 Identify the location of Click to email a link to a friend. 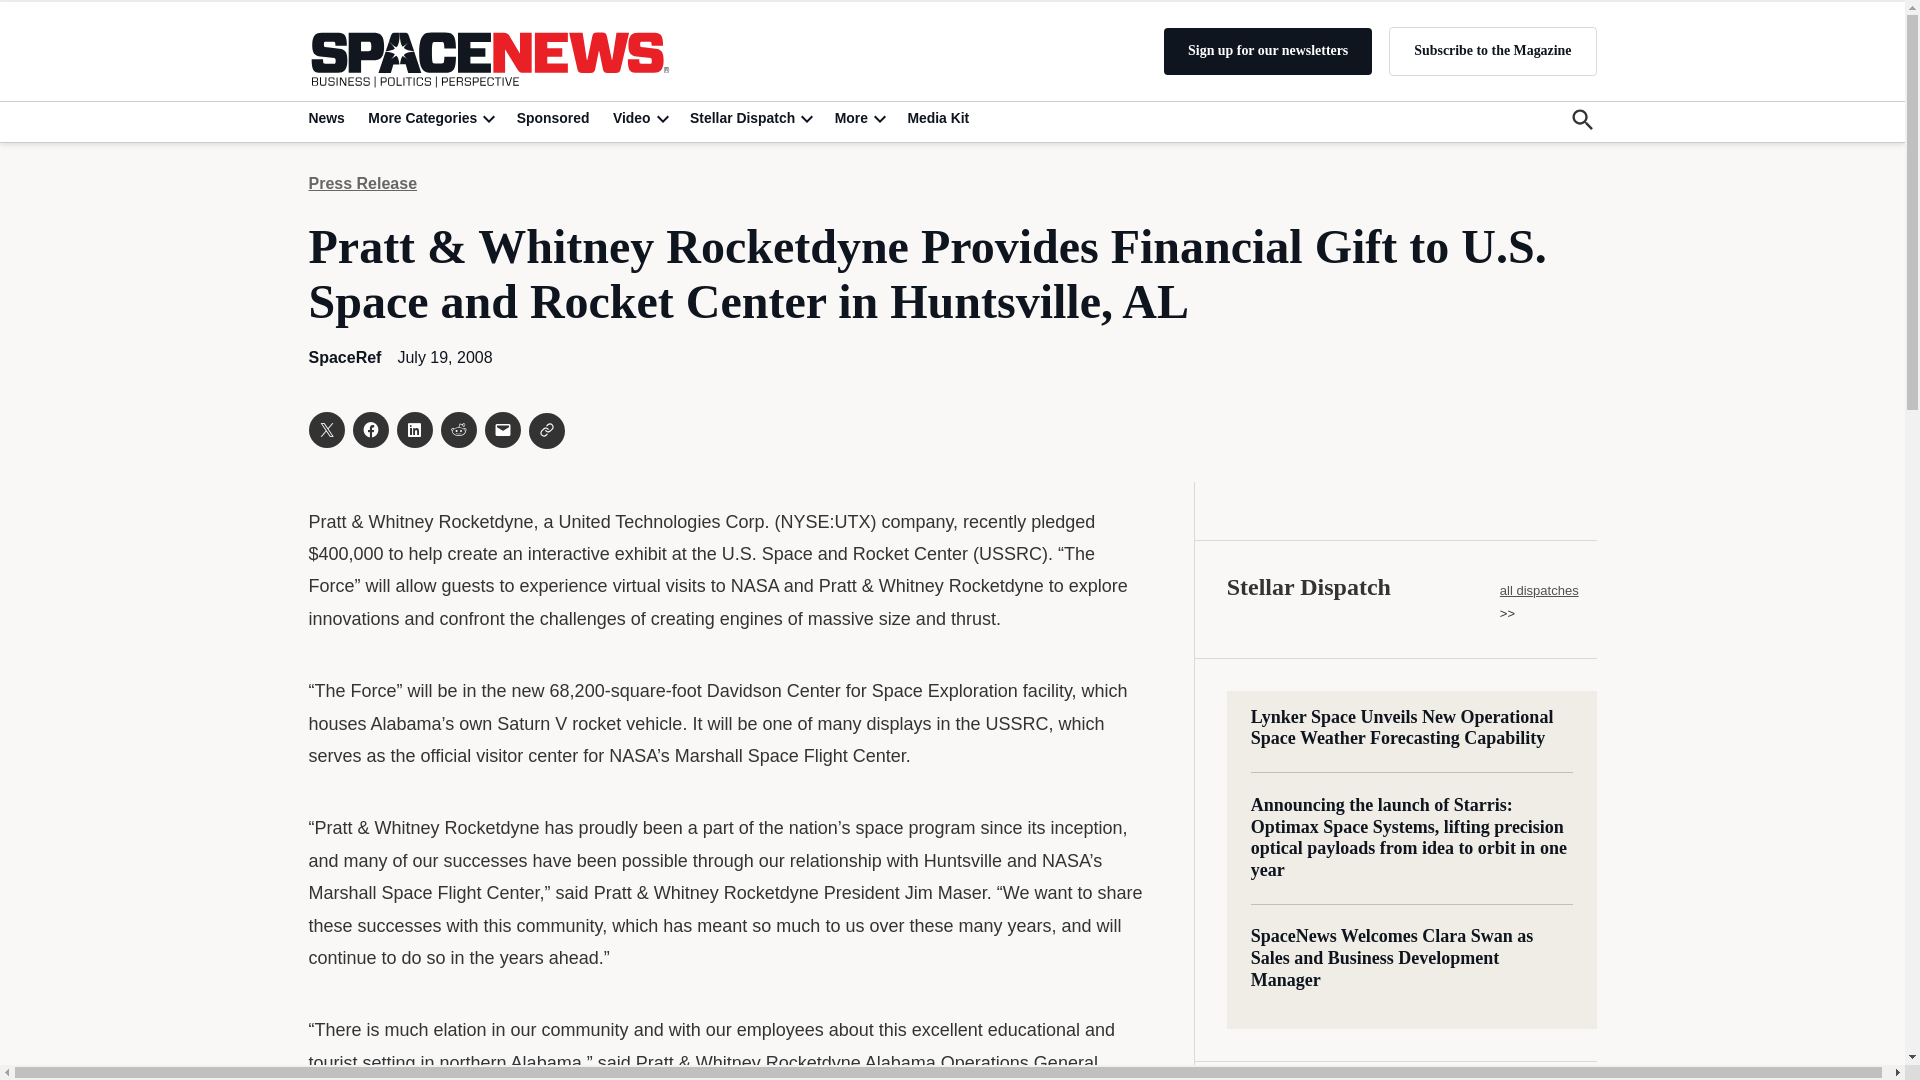
(502, 430).